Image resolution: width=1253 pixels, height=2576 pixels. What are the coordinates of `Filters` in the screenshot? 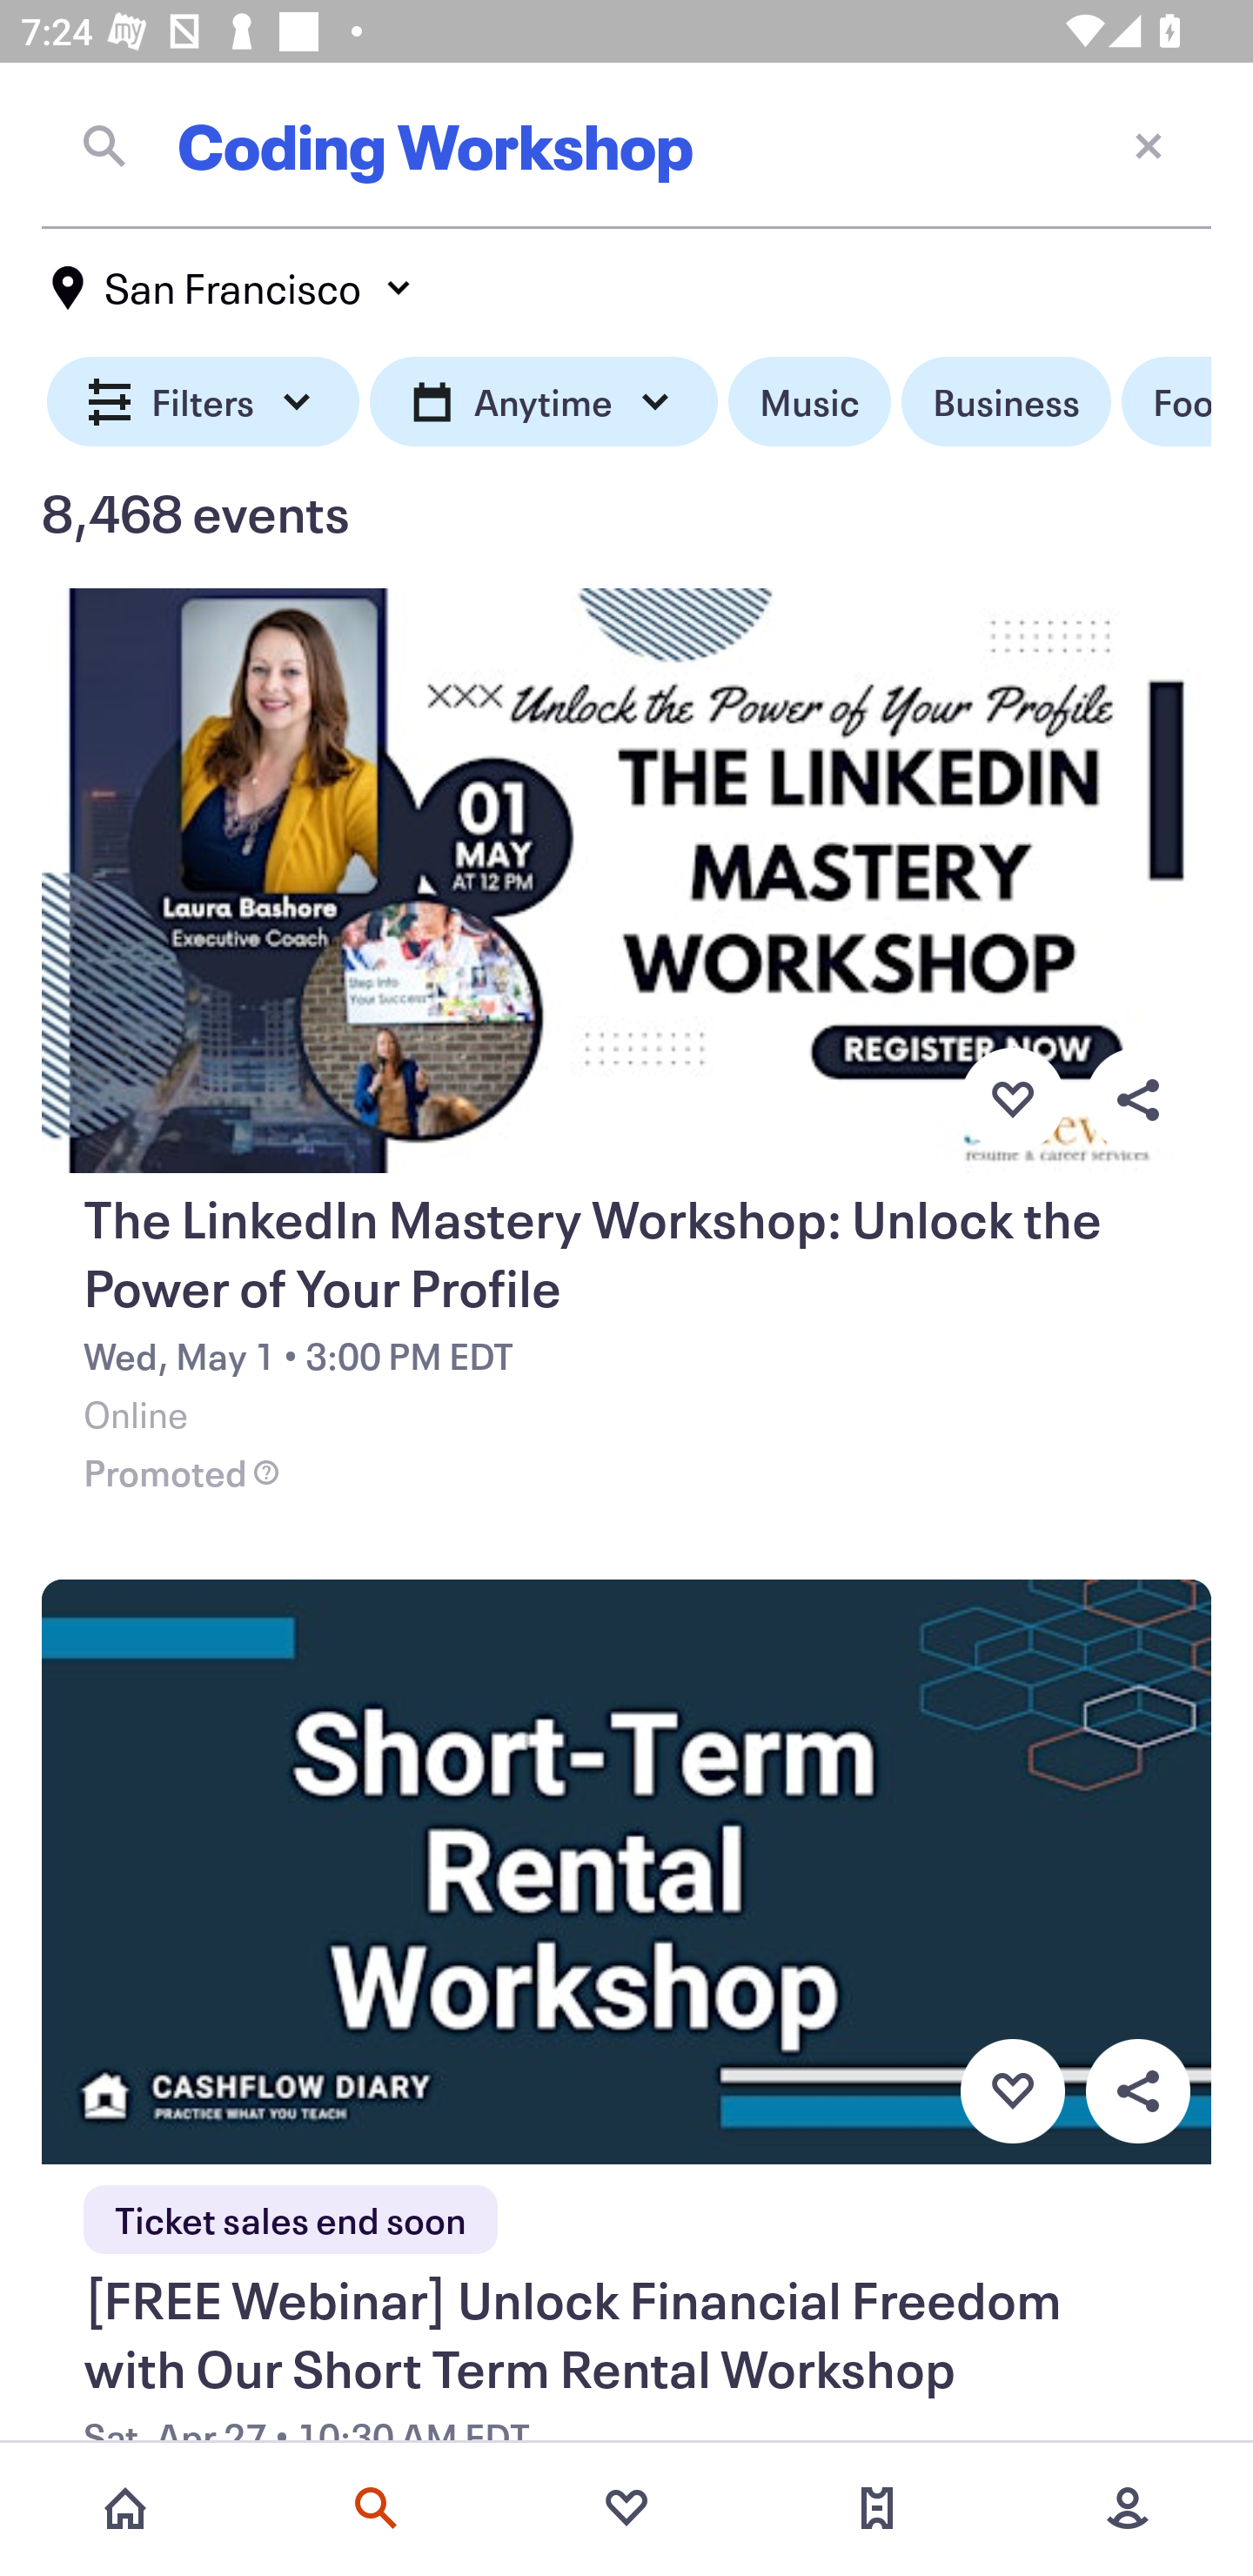 It's located at (204, 402).